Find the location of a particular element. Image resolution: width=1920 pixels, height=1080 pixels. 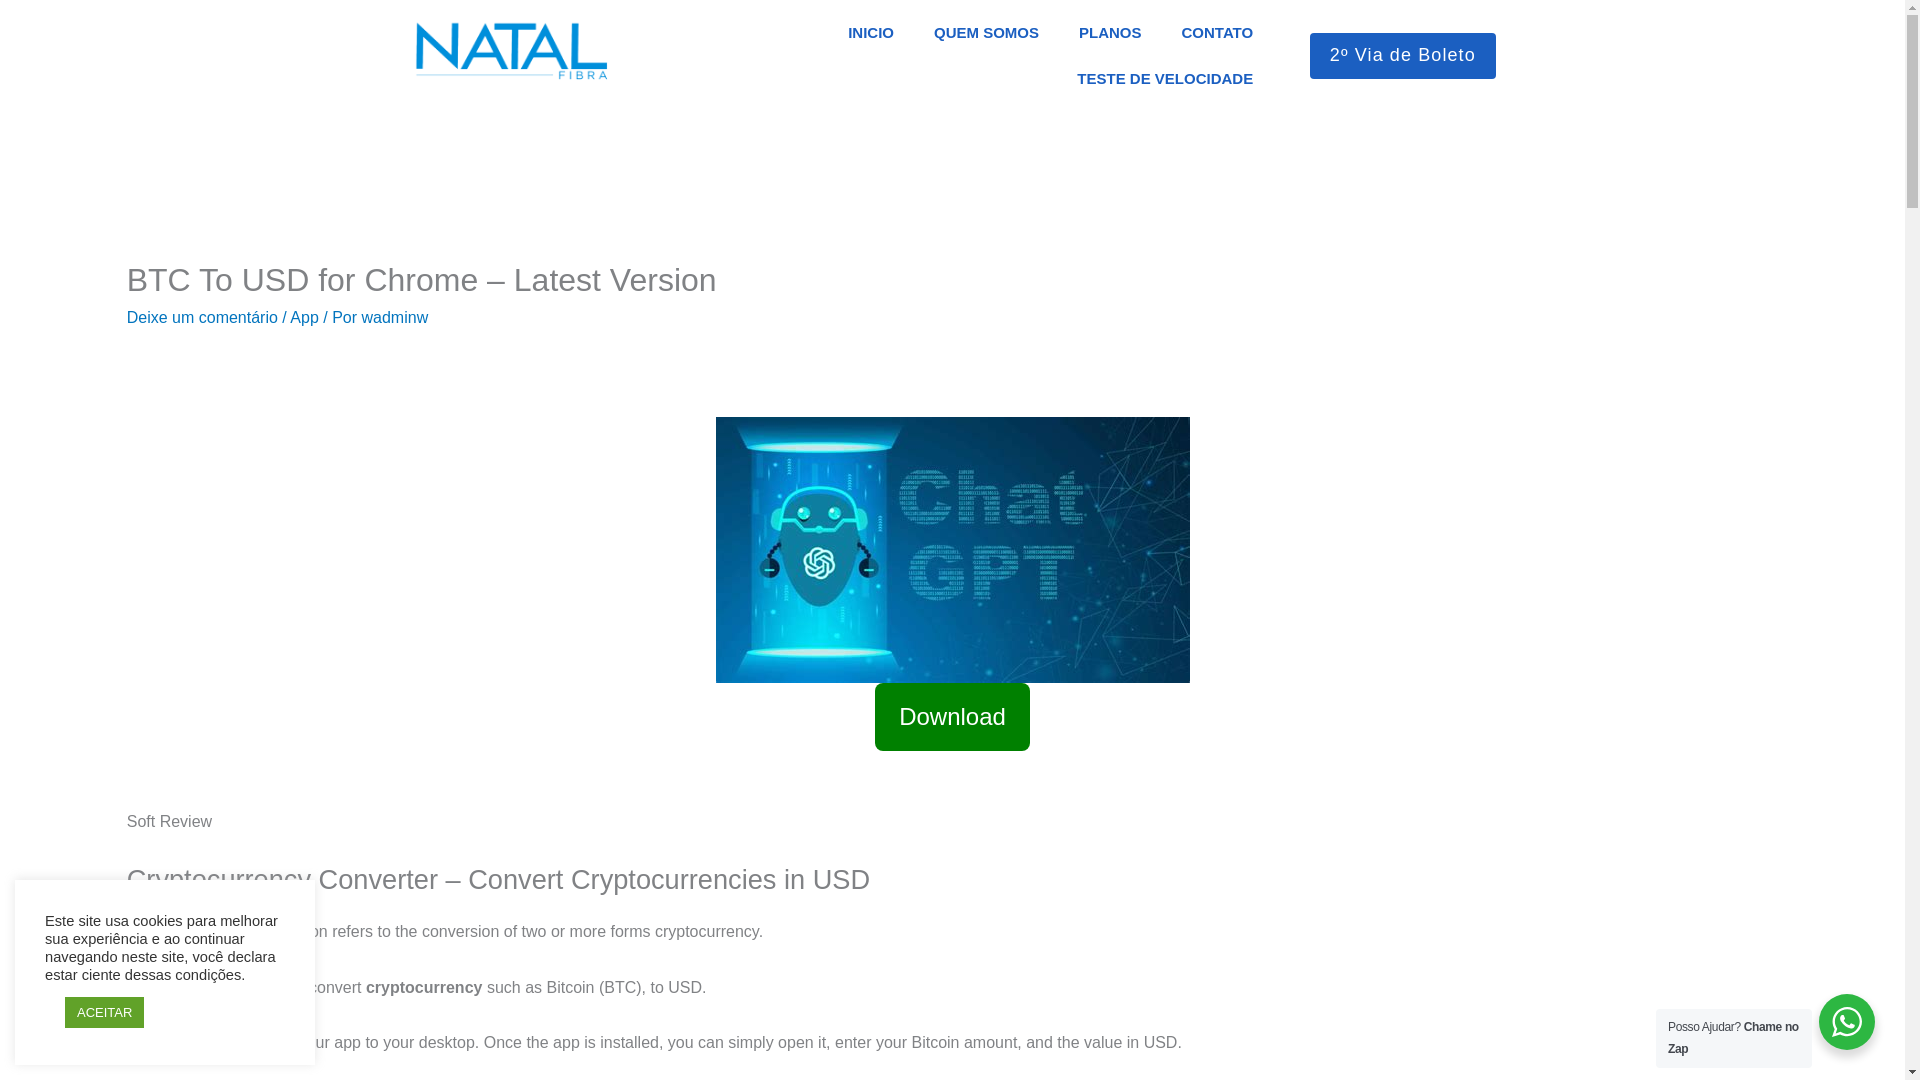

QUEM SOMOS is located at coordinates (986, 32).